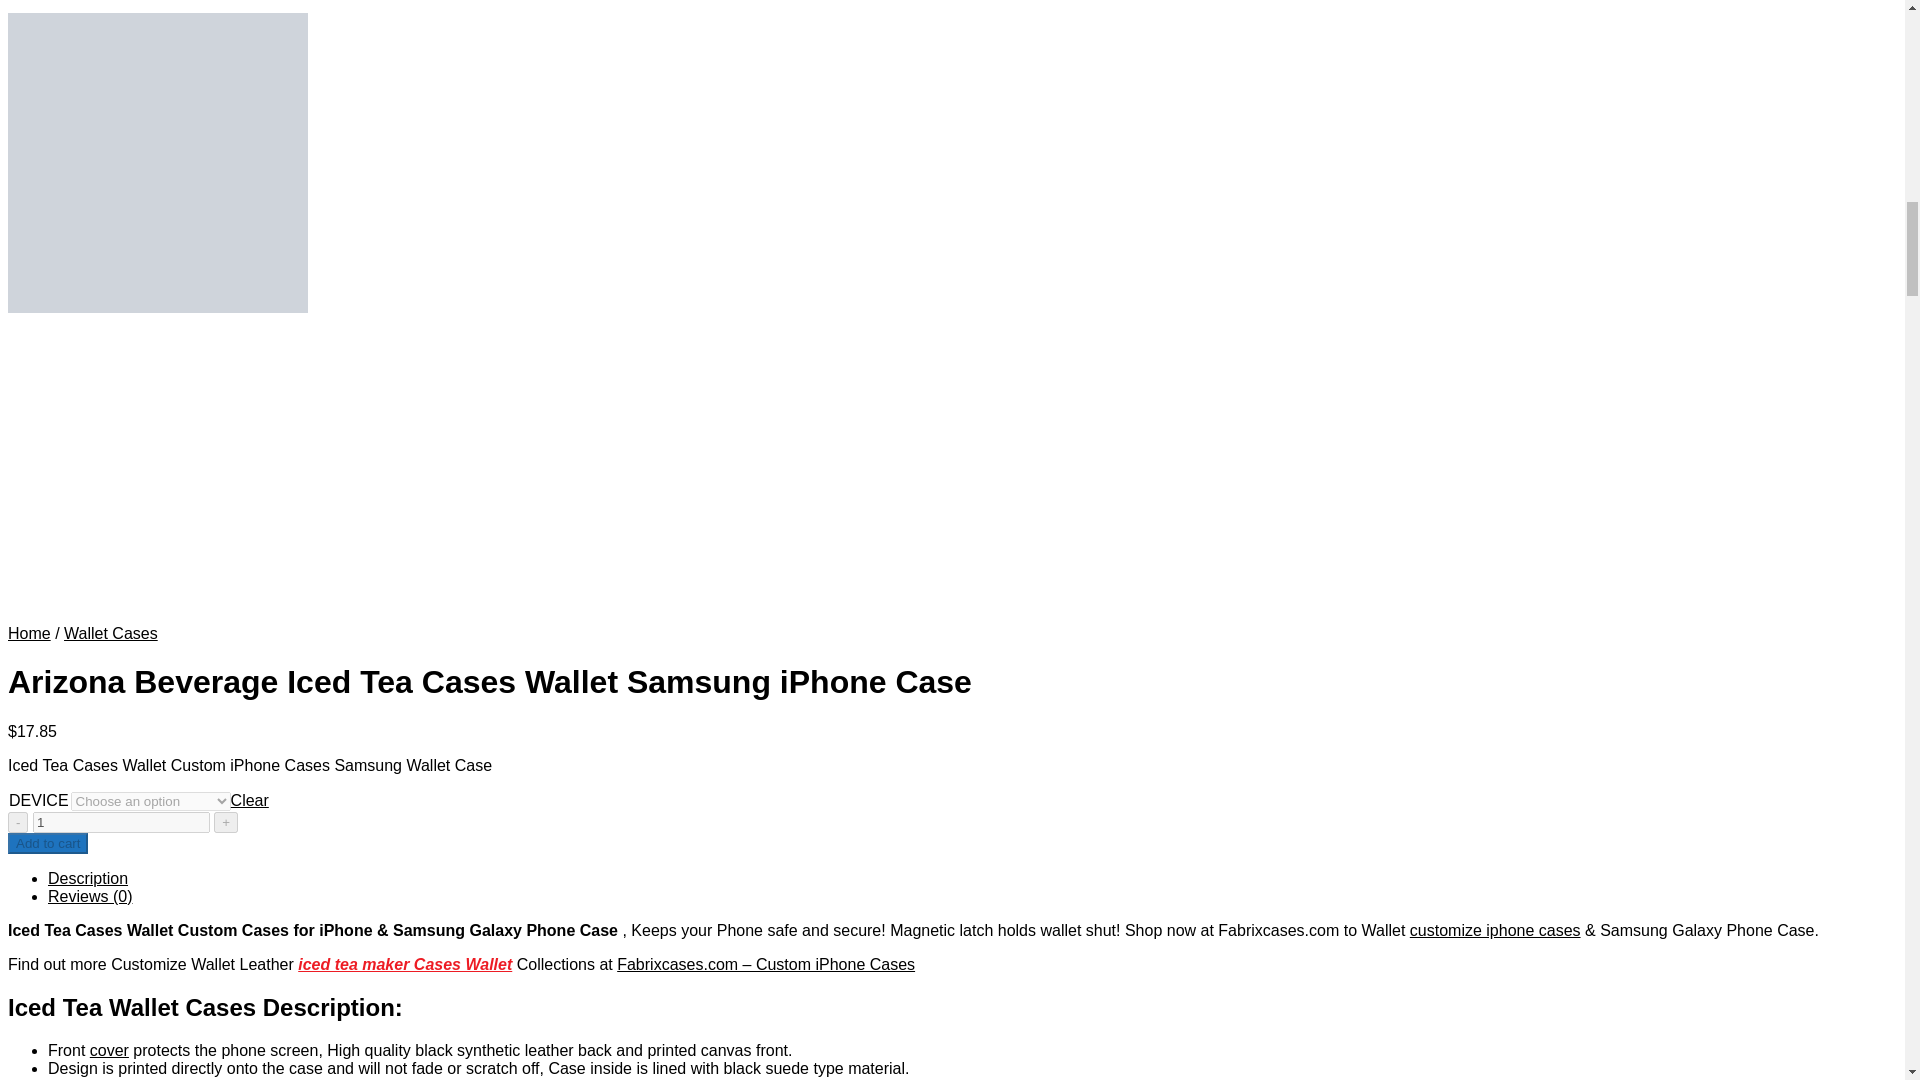 The height and width of the screenshot is (1080, 1920). Describe the element at coordinates (312, 1078) in the screenshot. I see `tpu Rubber` at that location.